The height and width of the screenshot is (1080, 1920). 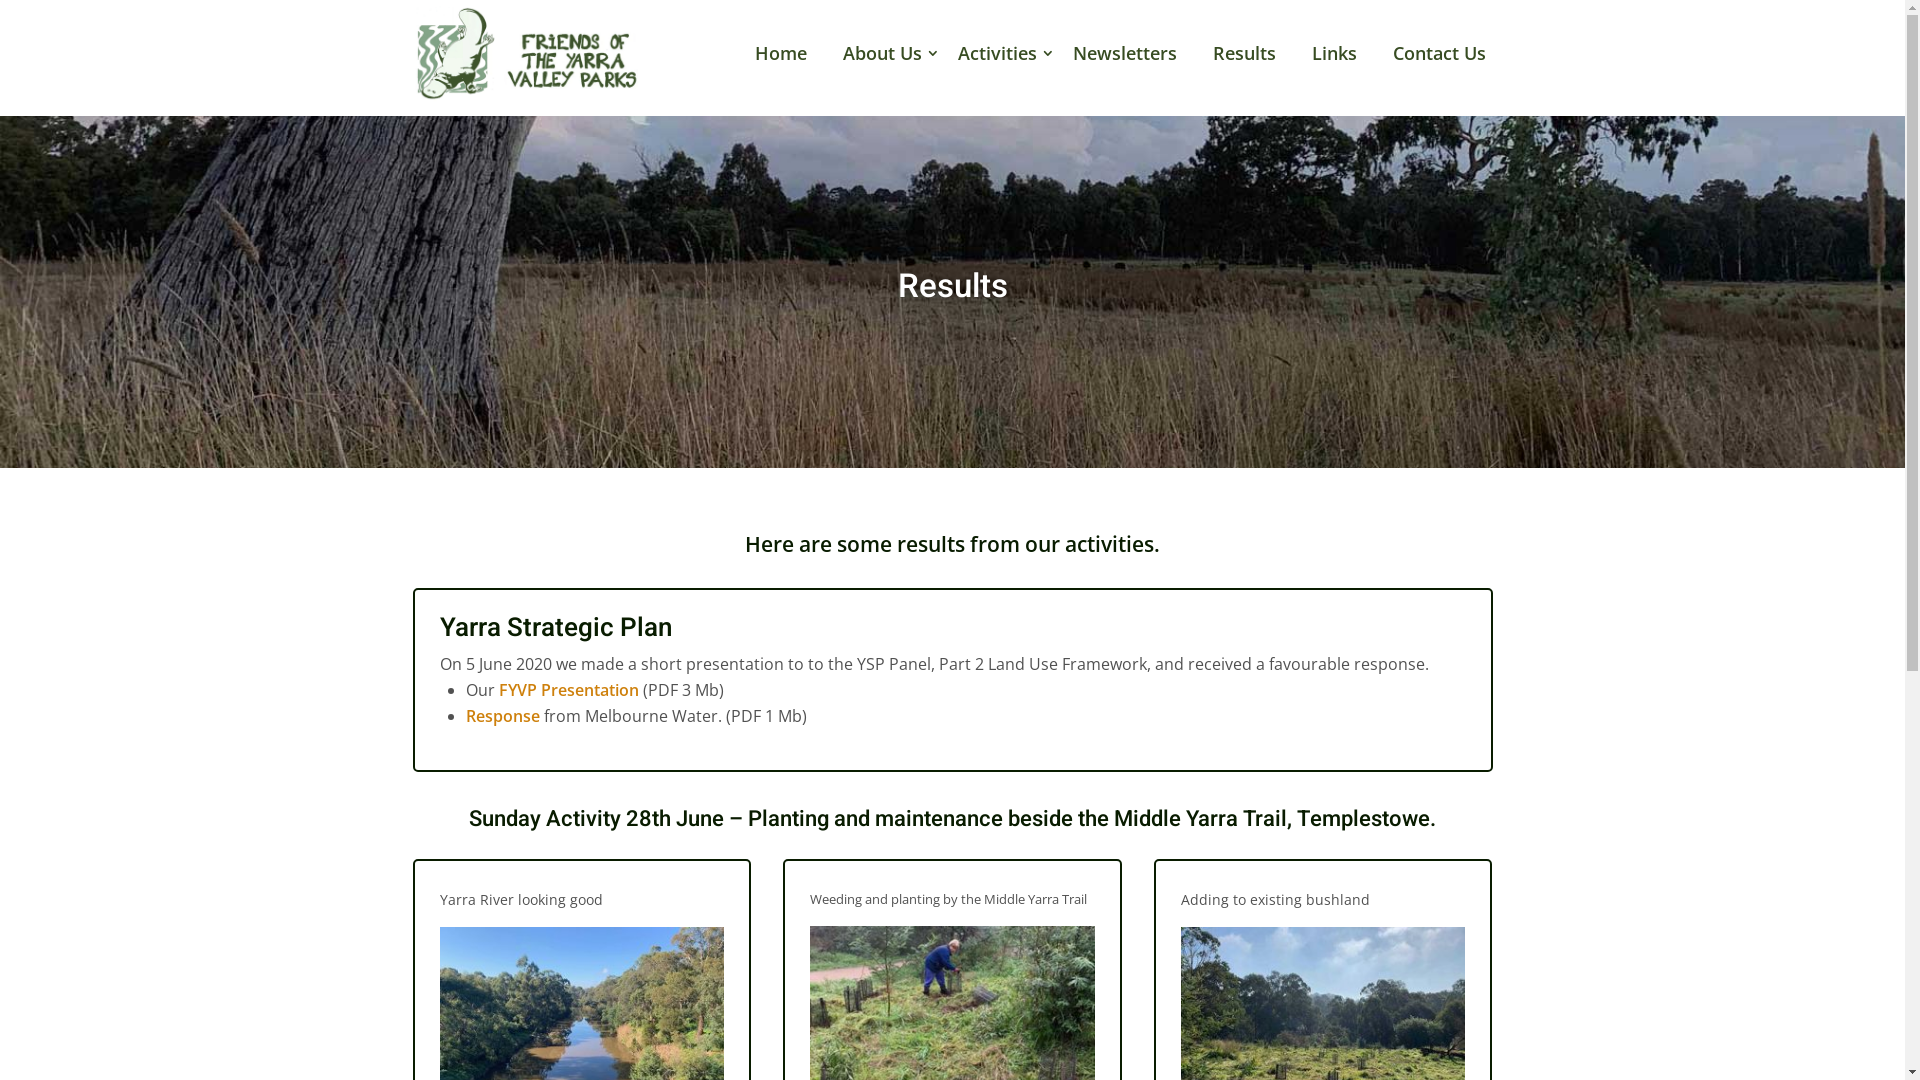 What do you see at coordinates (1438, 52) in the screenshot?
I see `Contact Us` at bounding box center [1438, 52].